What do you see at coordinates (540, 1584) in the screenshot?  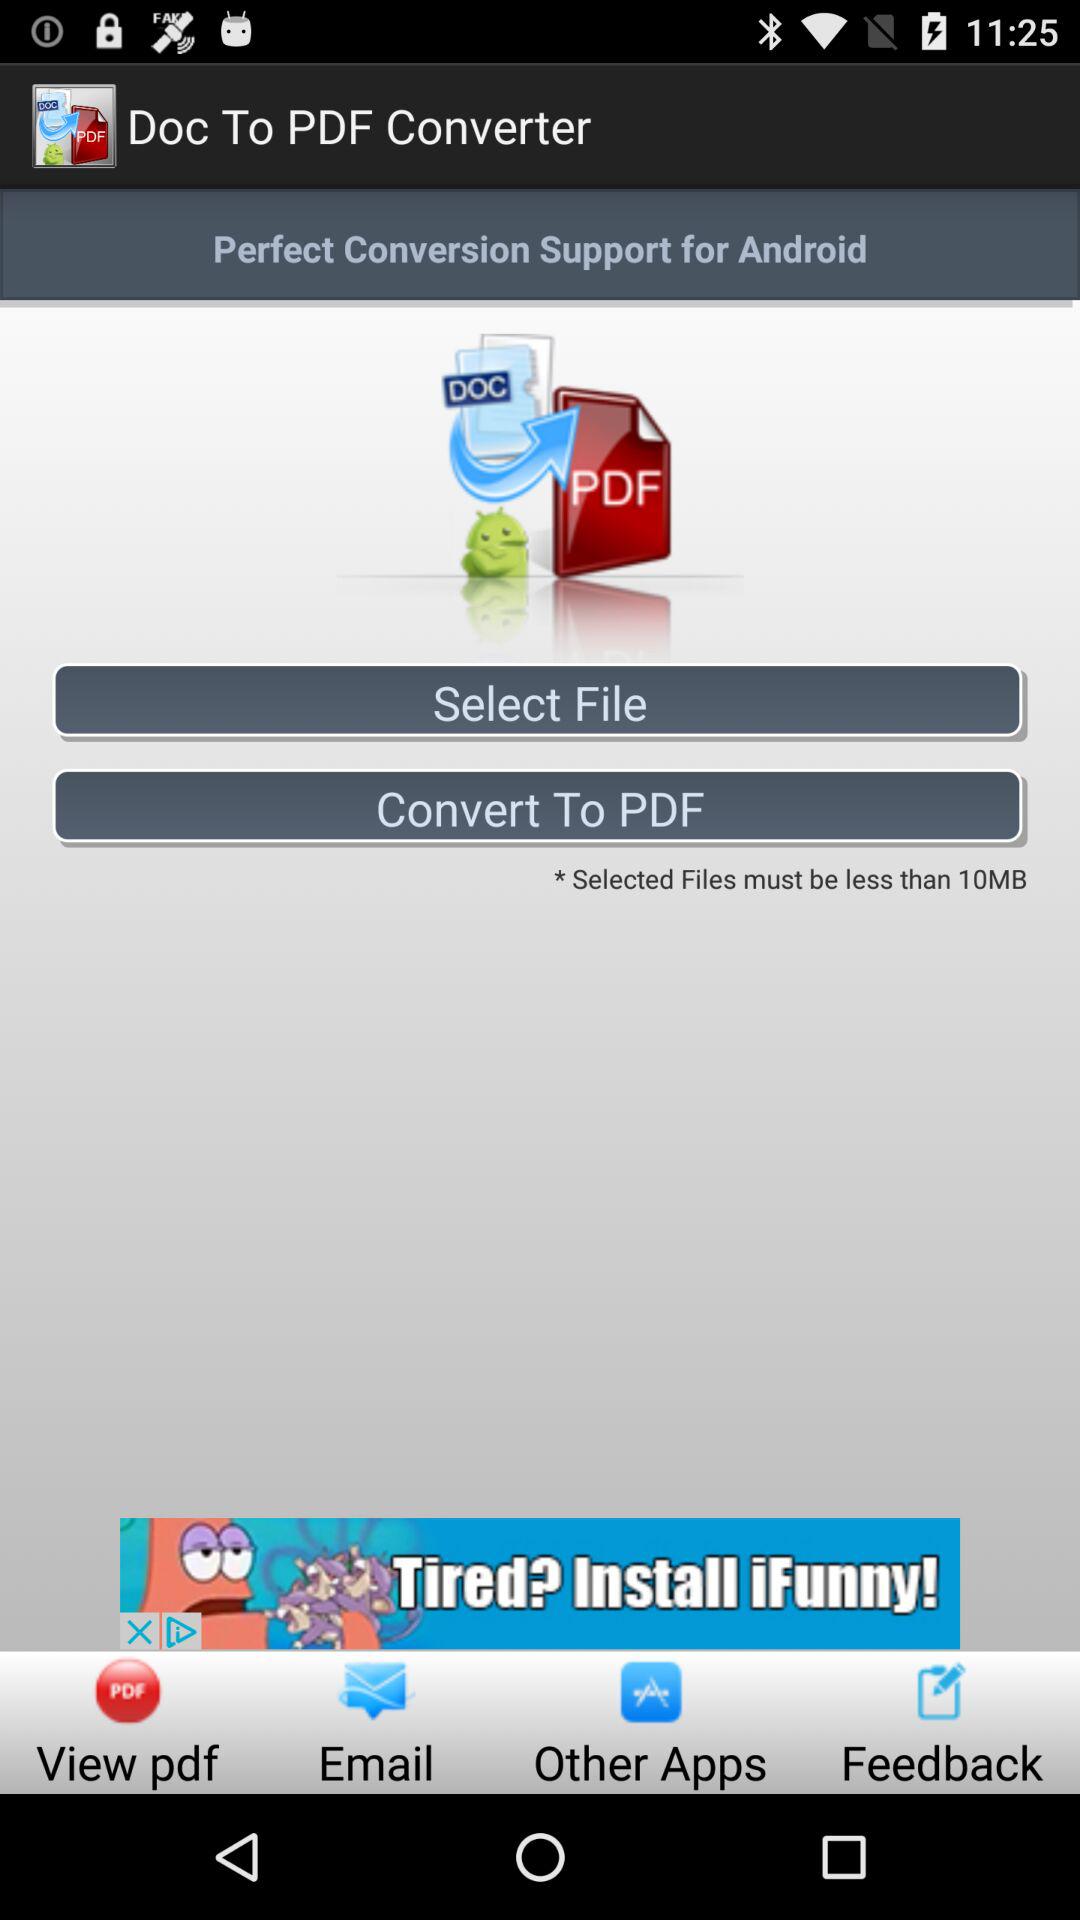 I see `tired install funny` at bounding box center [540, 1584].